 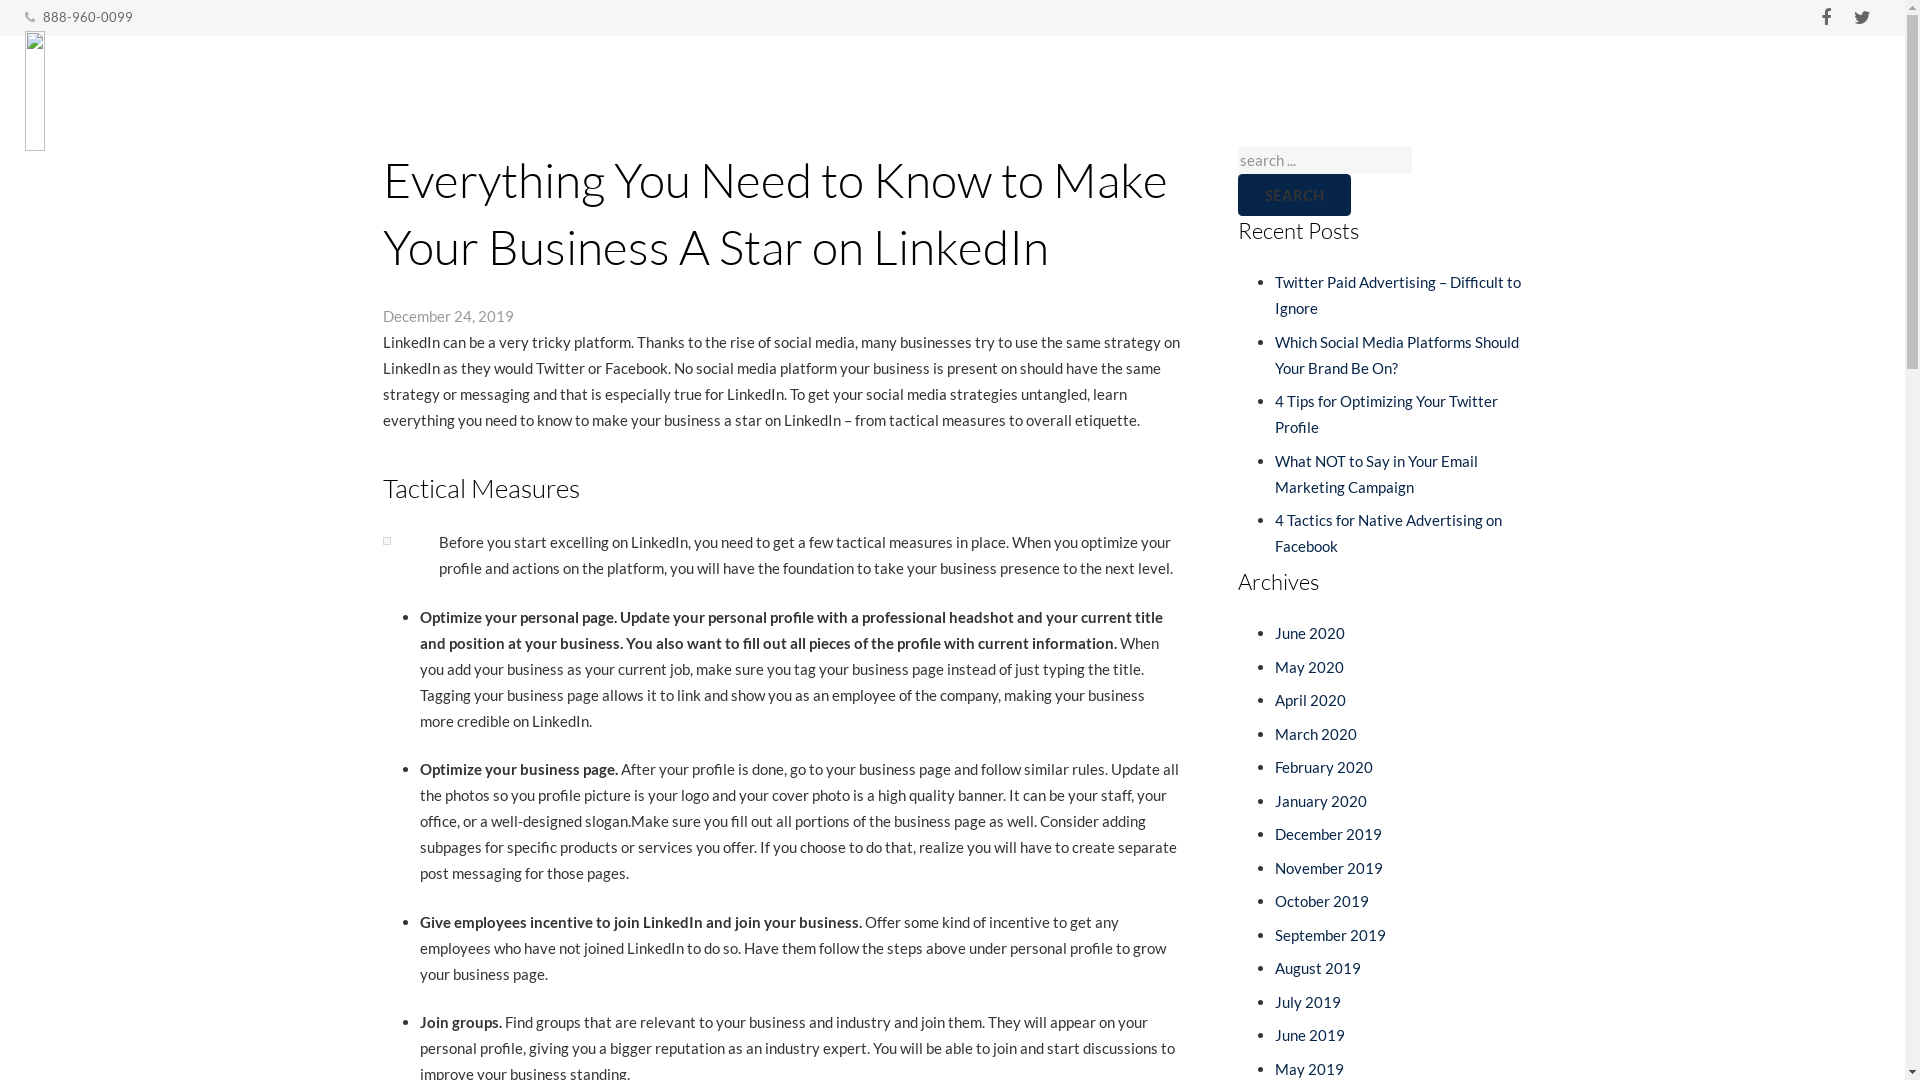 What do you see at coordinates (1310, 700) in the screenshot?
I see `April 2020` at bounding box center [1310, 700].